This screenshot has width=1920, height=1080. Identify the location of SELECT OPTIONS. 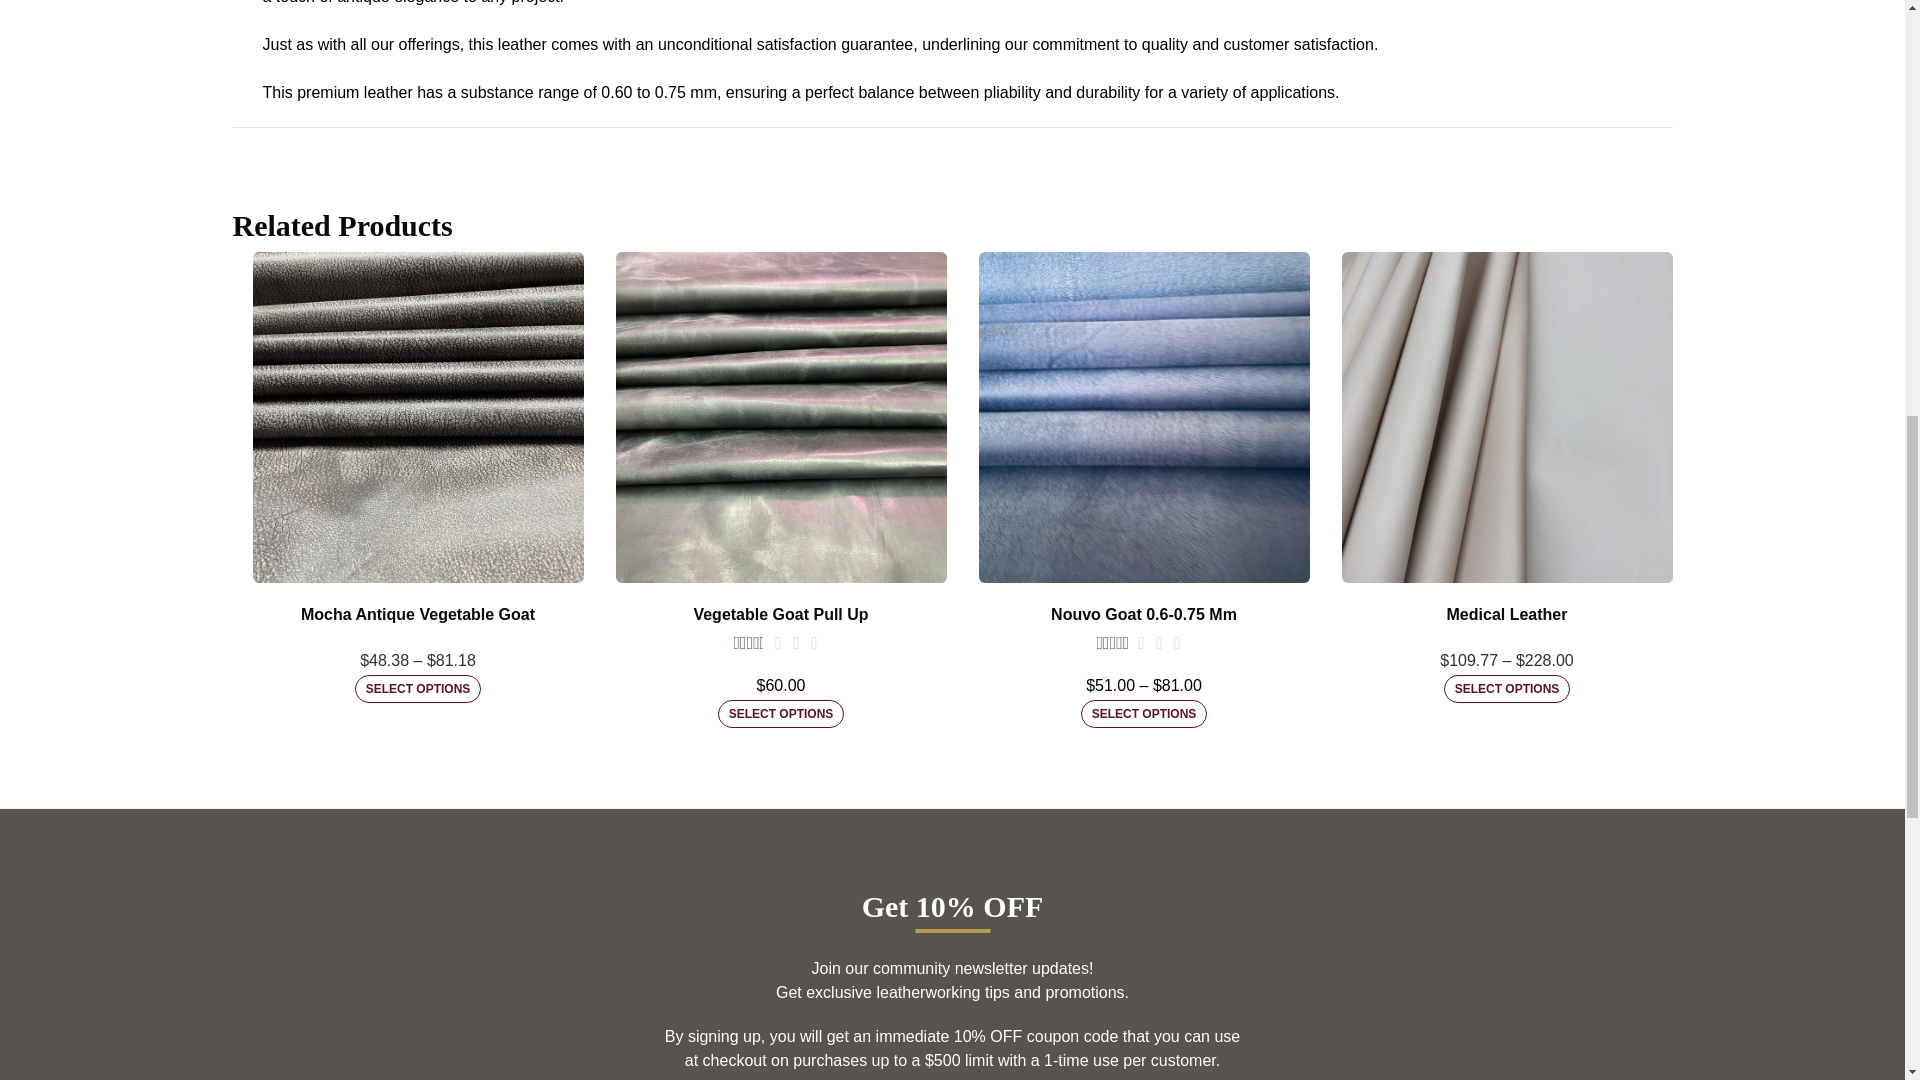
(1144, 713).